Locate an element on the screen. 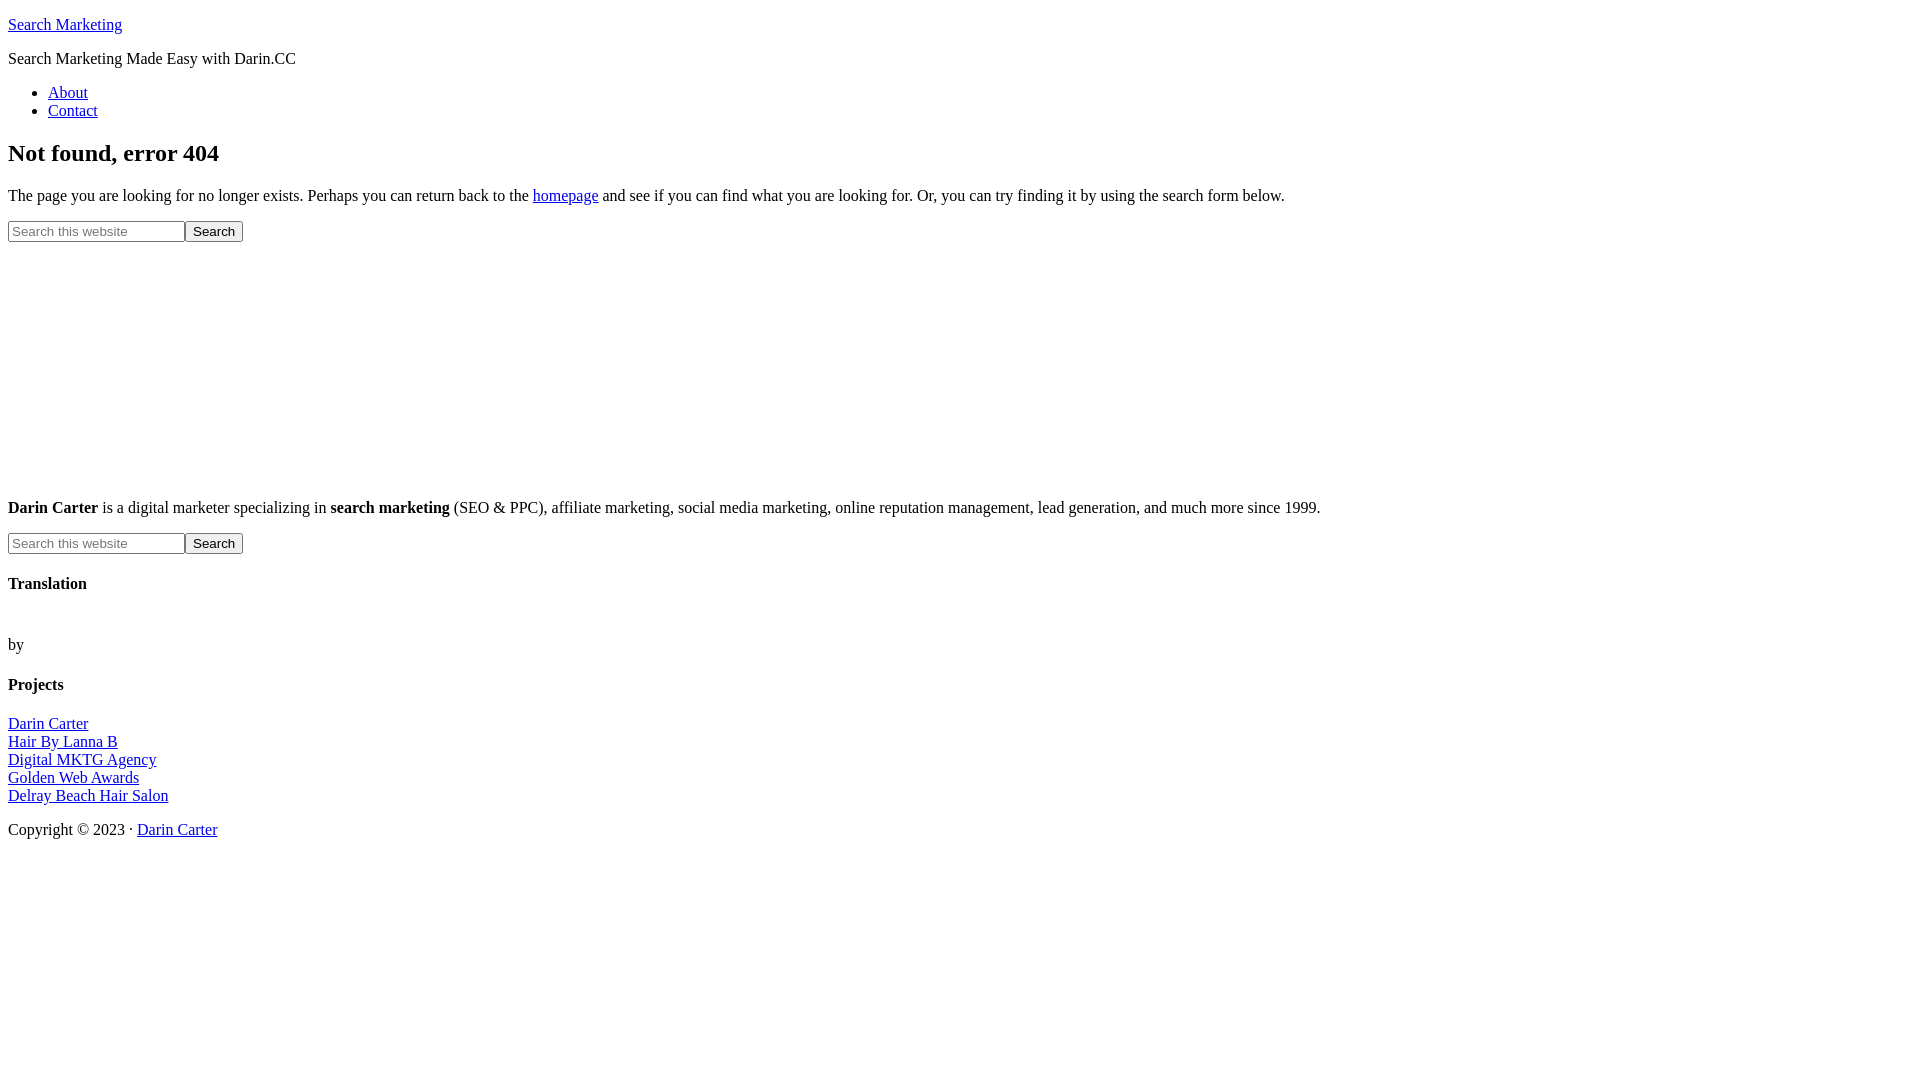 The image size is (1920, 1080). Digital MKTG Agency is located at coordinates (82, 760).